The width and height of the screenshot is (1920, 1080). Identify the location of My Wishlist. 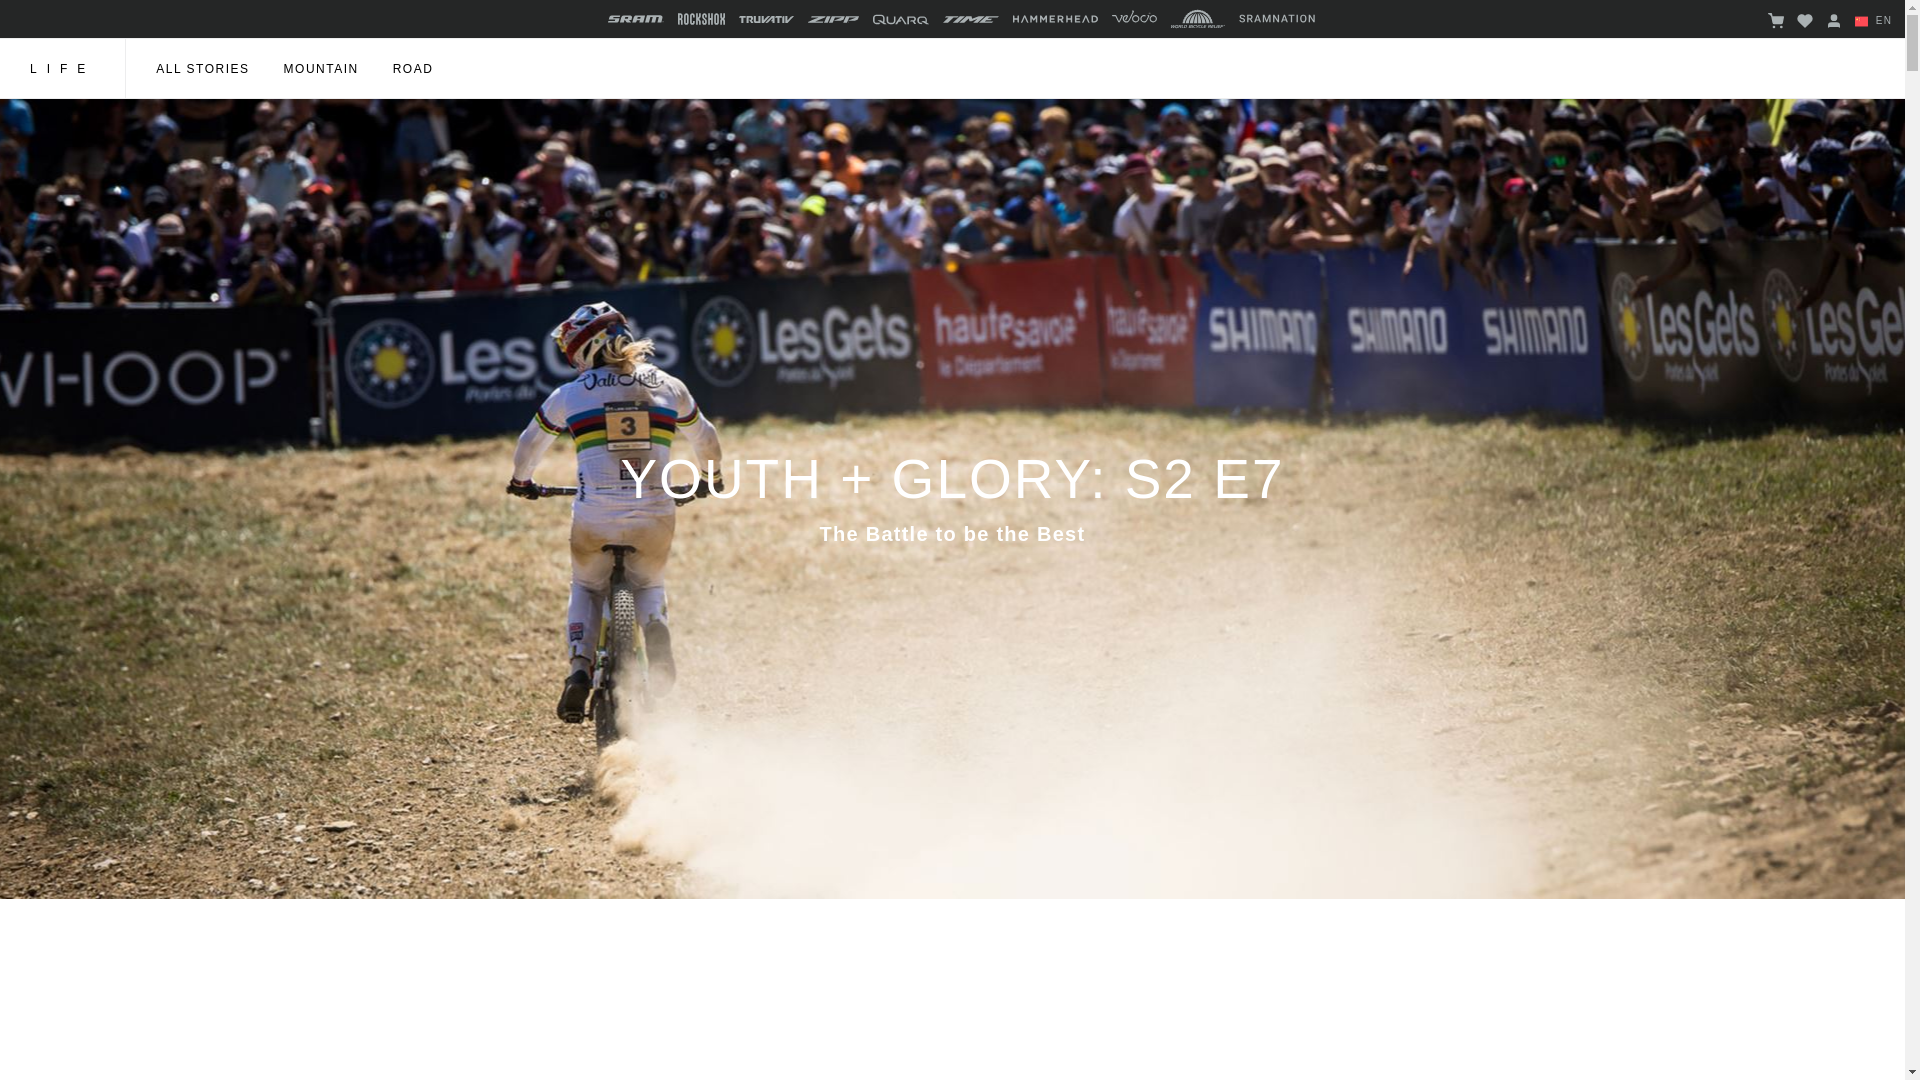
(1804, 22).